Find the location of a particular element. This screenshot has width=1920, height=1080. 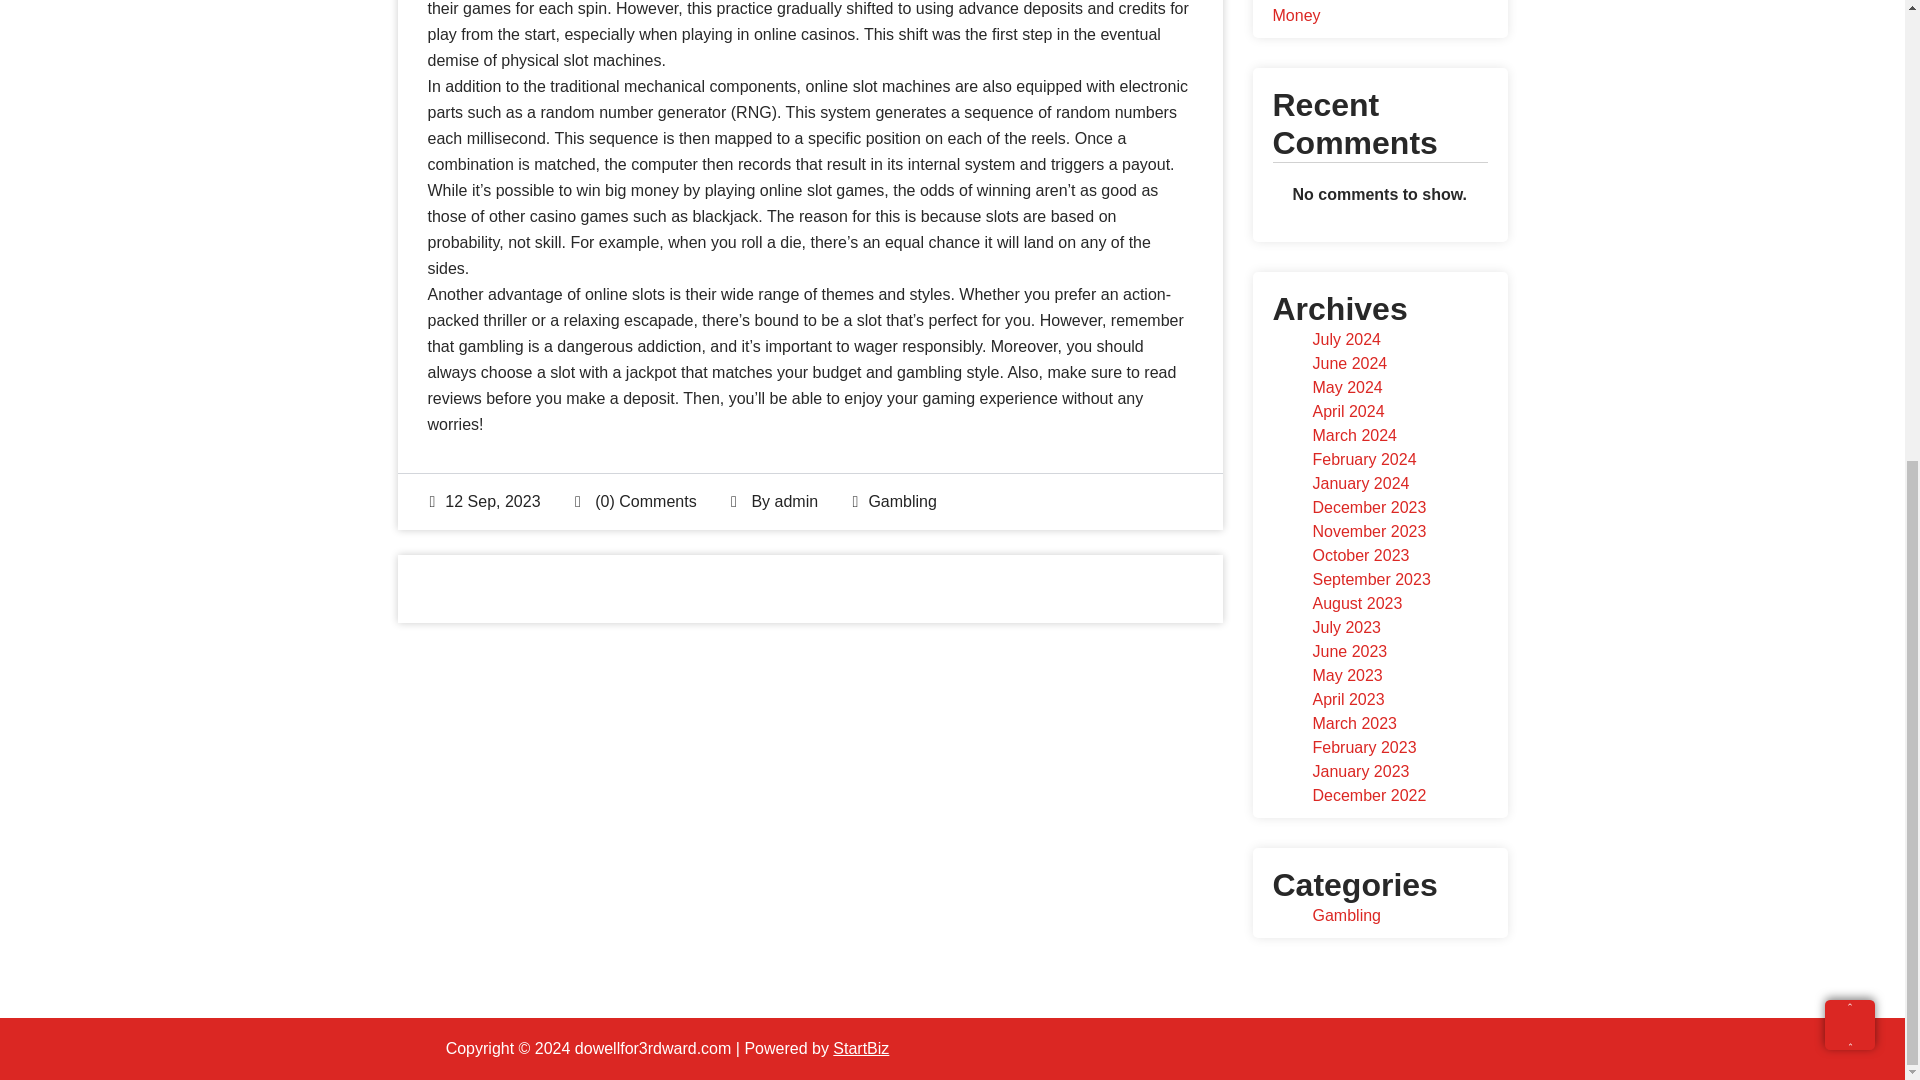

July 2024 is located at coordinates (1346, 338).